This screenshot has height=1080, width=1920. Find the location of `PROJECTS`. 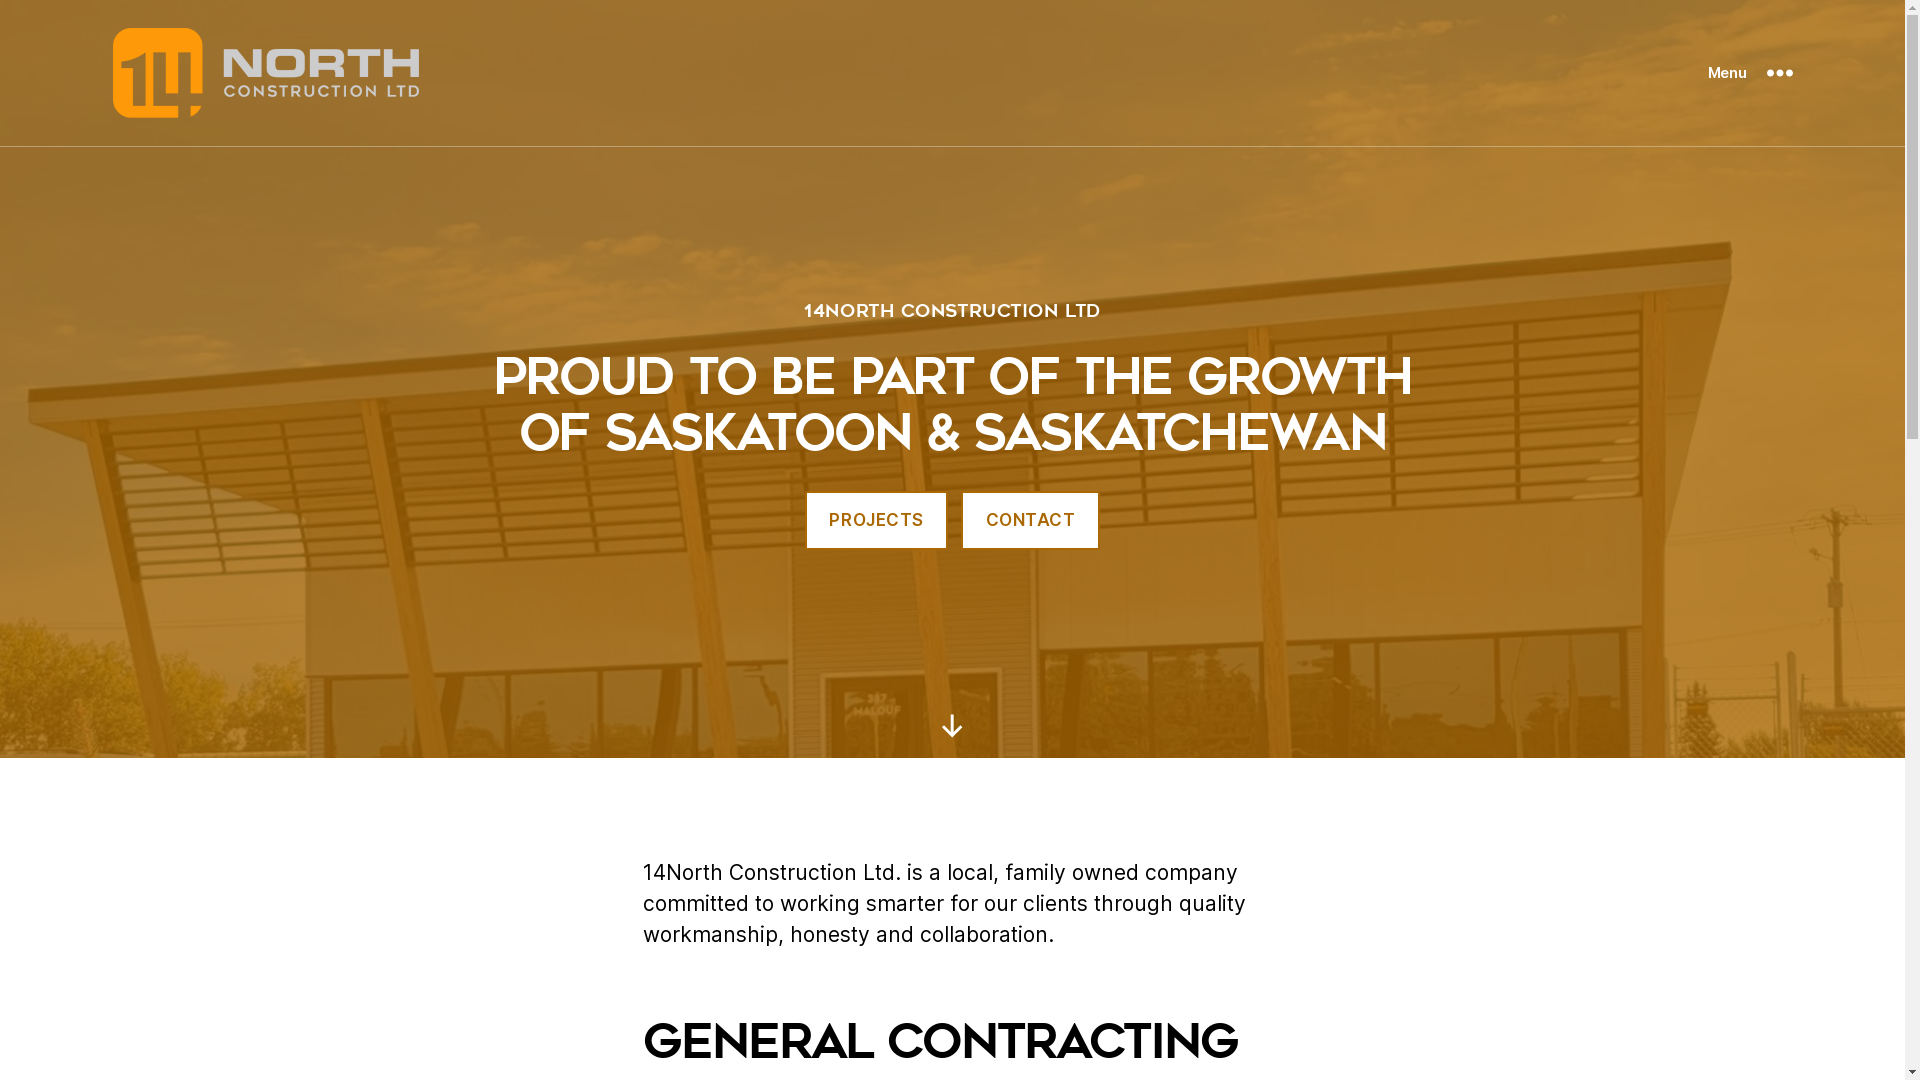

PROJECTS is located at coordinates (876, 520).